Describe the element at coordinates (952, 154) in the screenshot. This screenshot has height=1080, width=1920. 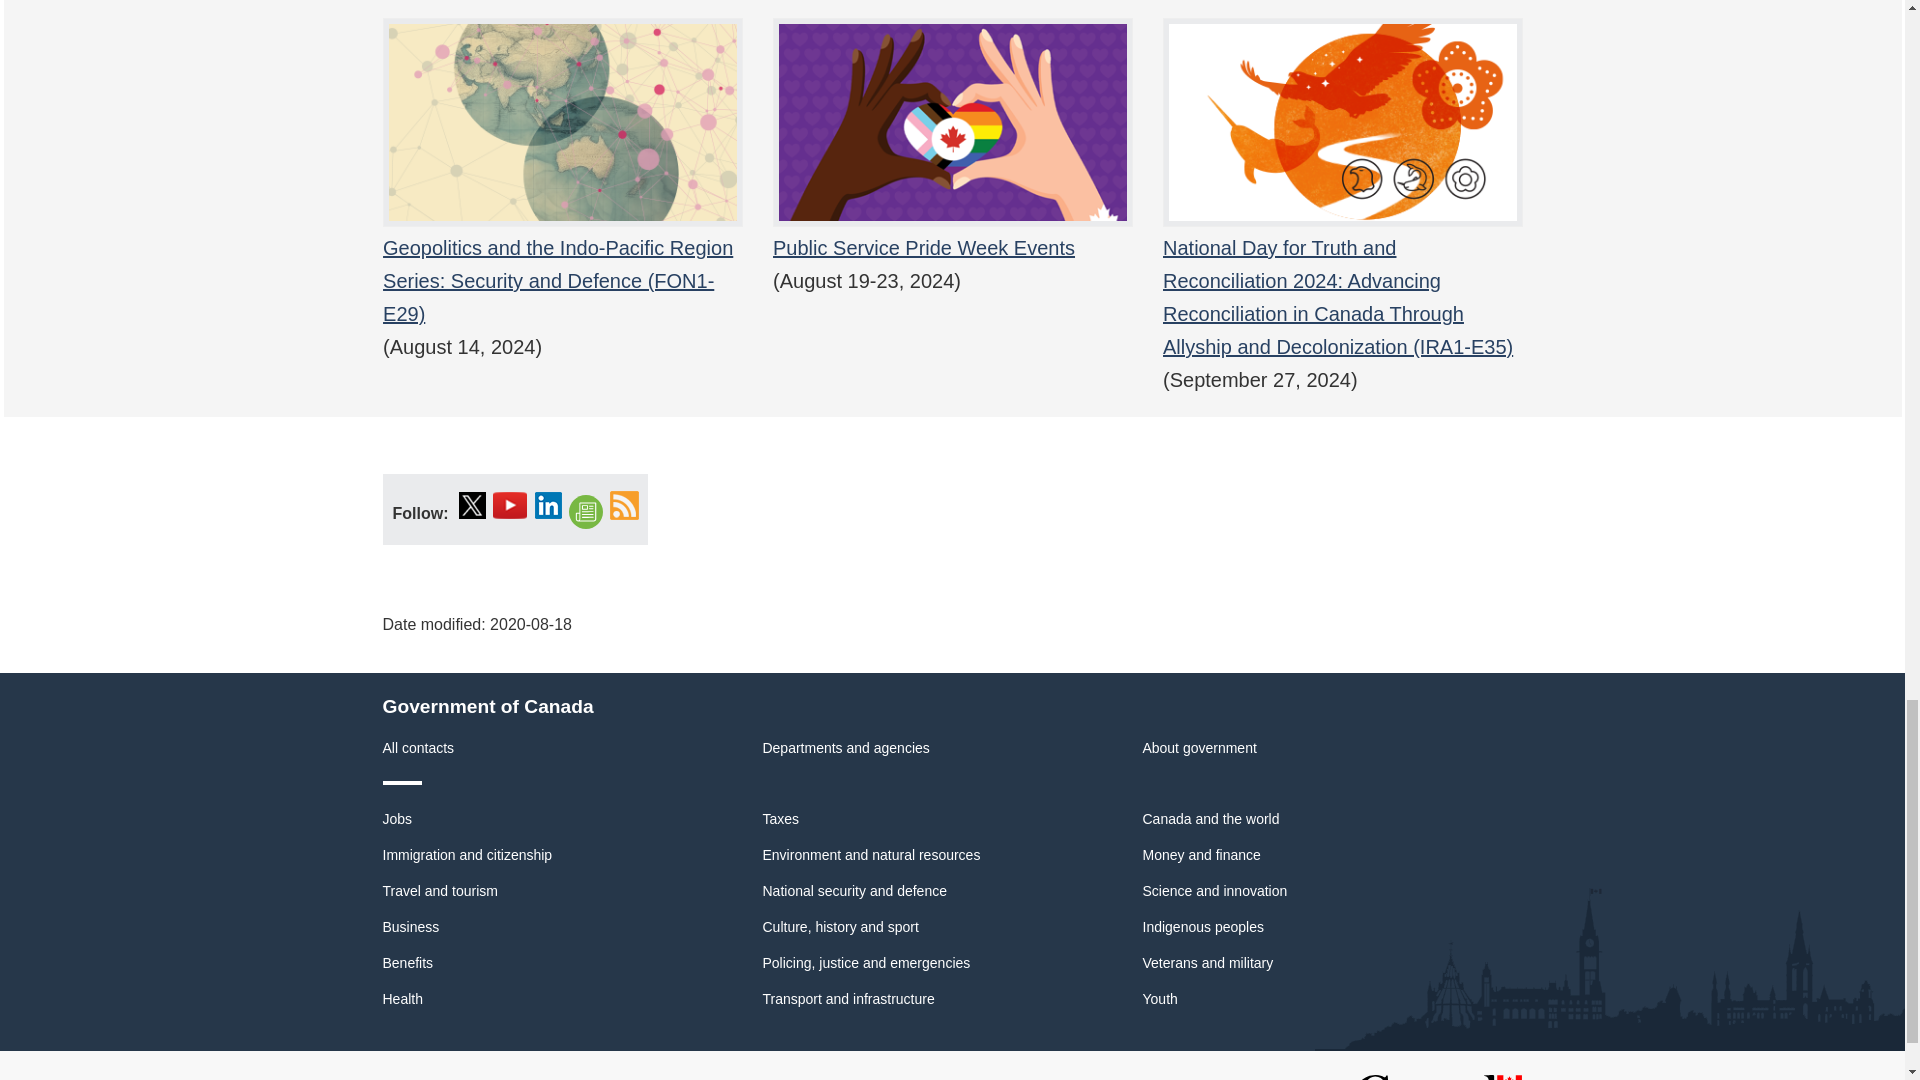
I see `Public Service Pride Week Events` at that location.